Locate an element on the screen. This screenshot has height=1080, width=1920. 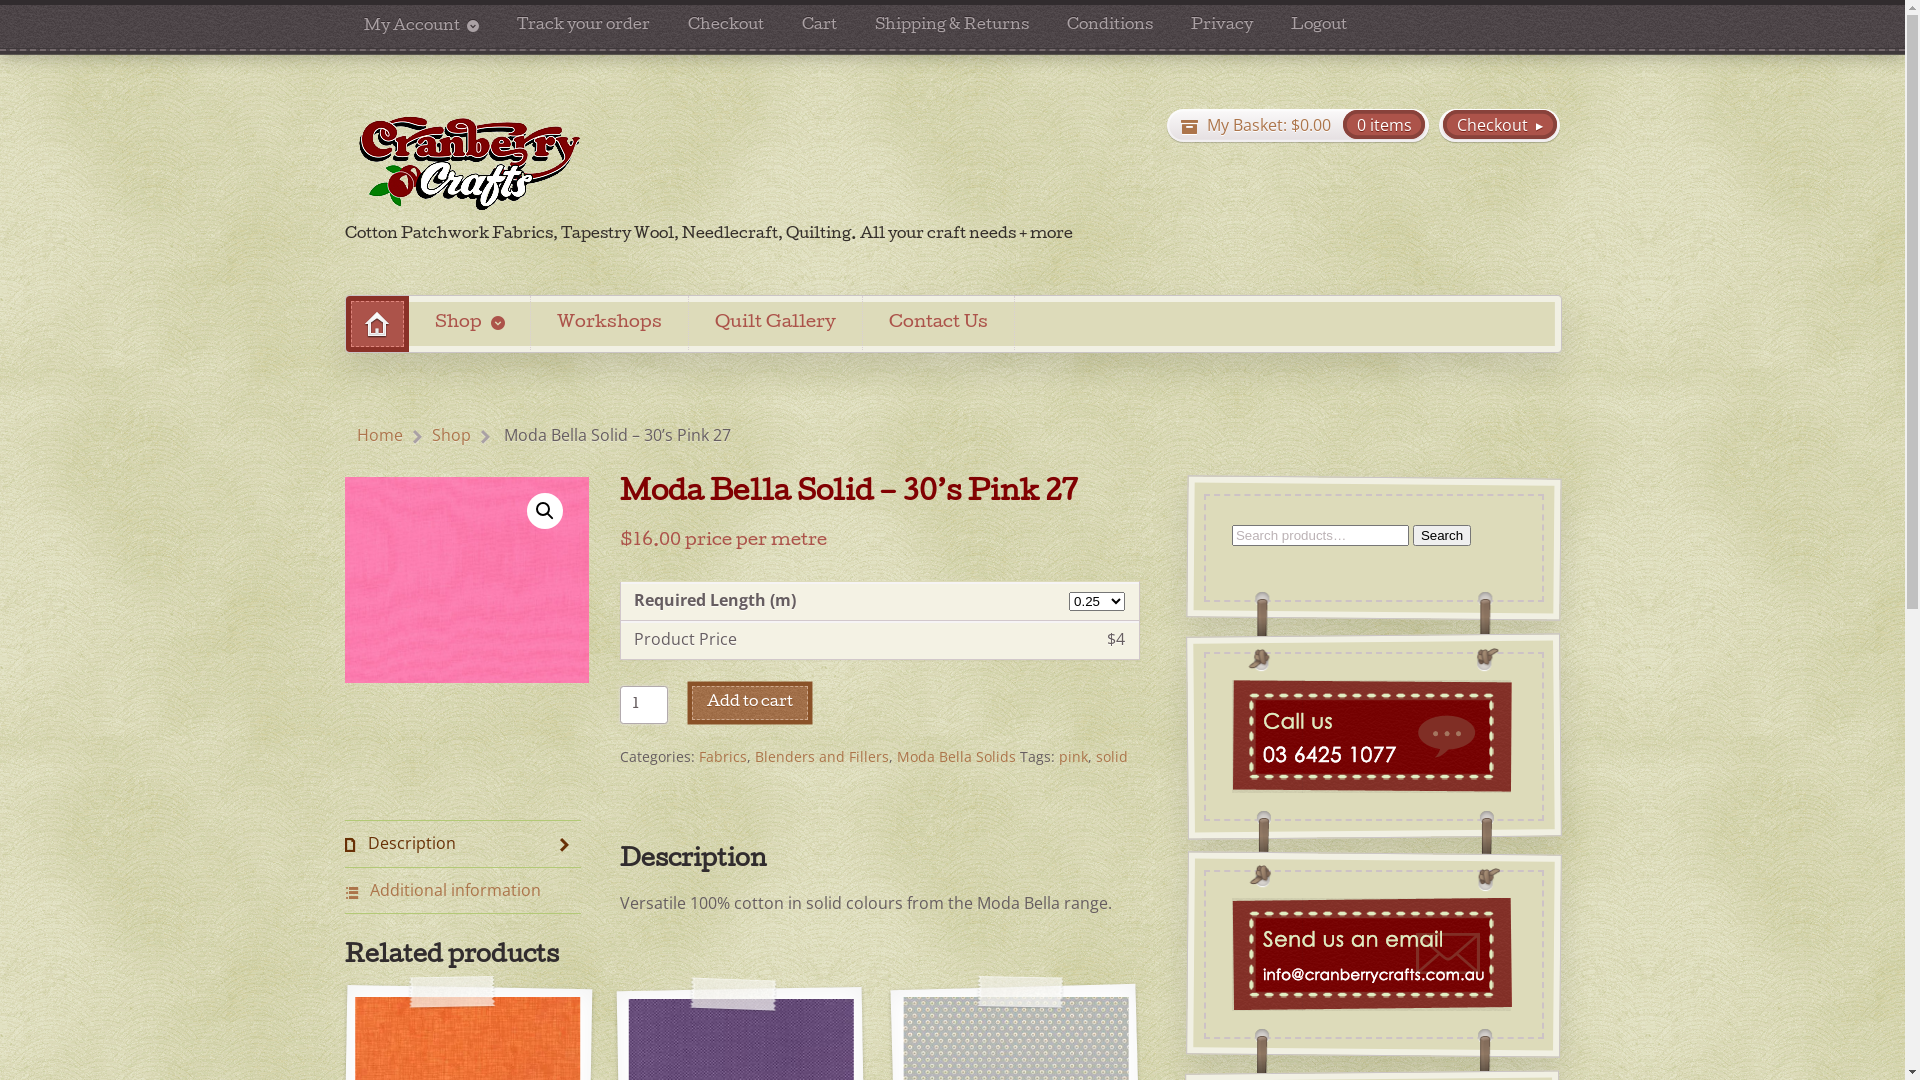
Contact Us is located at coordinates (938, 323).